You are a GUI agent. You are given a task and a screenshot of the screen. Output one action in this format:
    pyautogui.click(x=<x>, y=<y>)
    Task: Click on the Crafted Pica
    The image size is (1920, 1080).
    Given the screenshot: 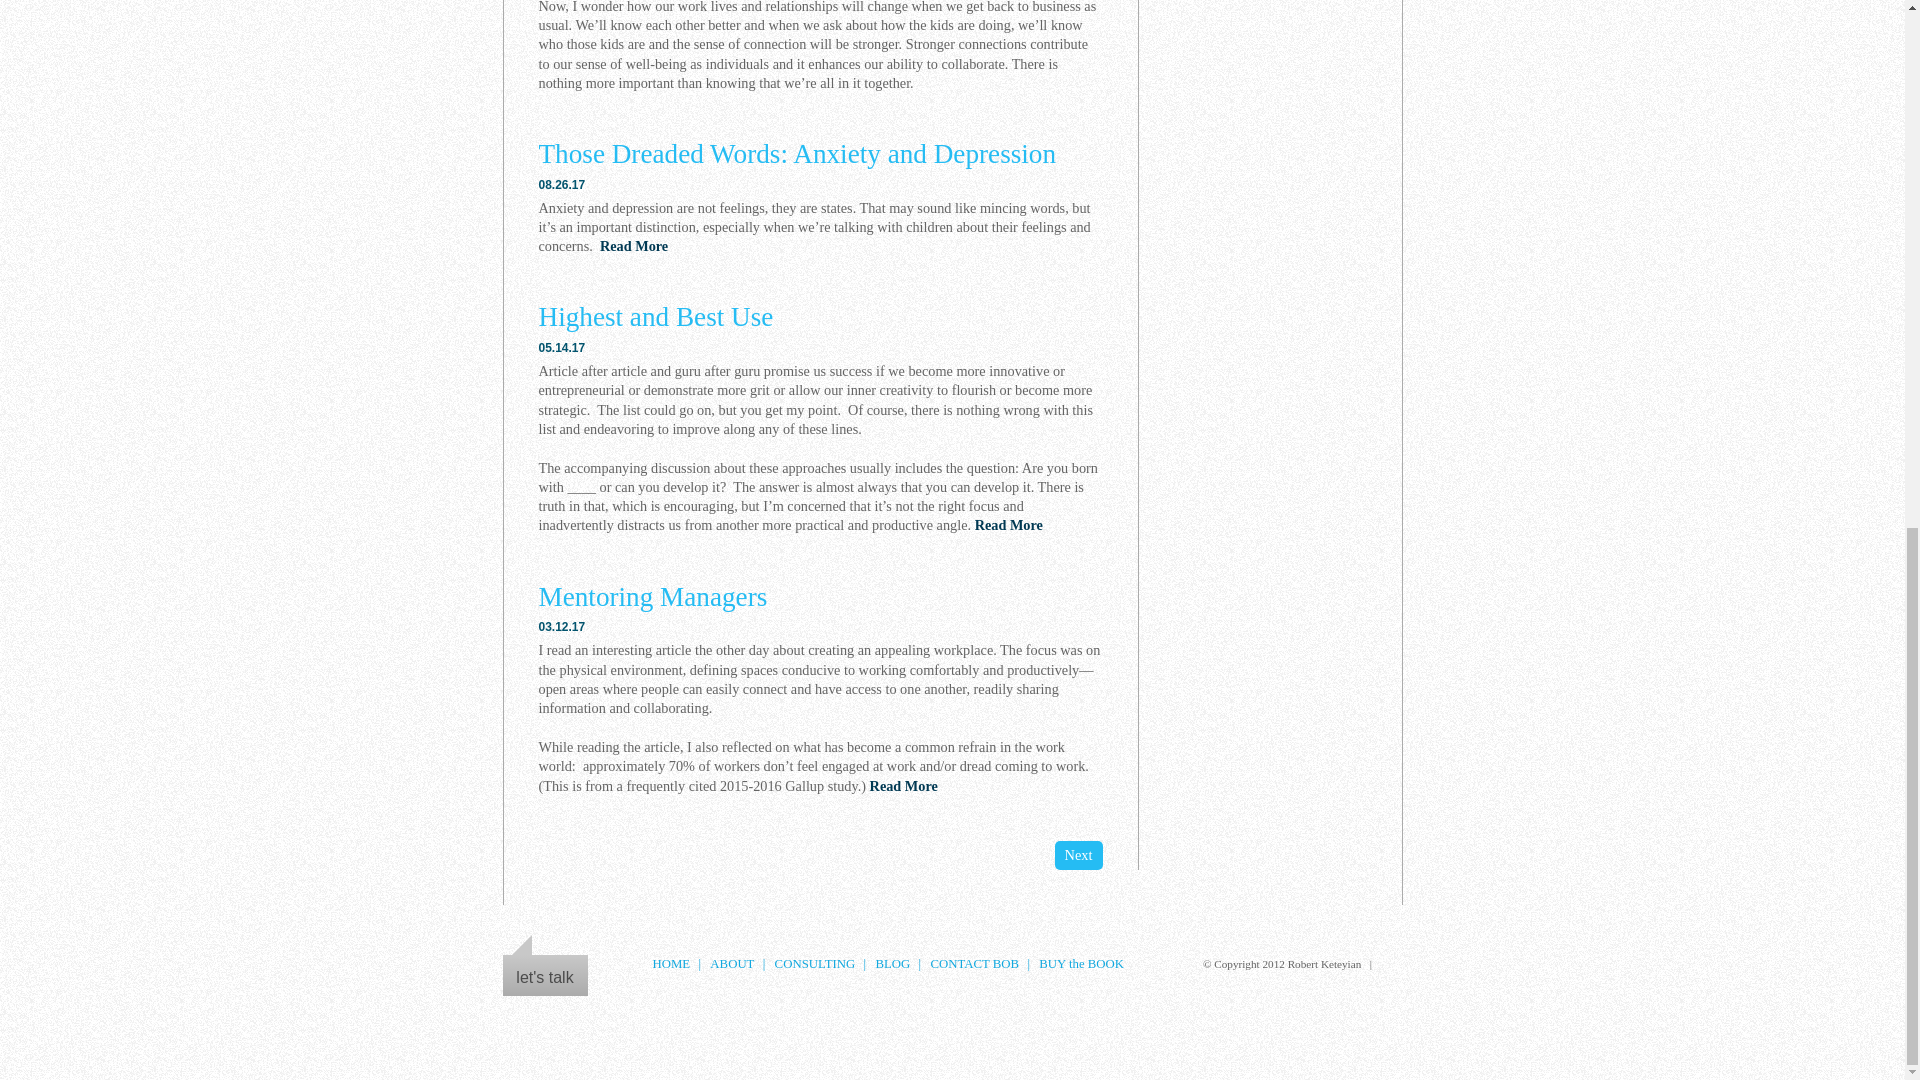 What is the action you would take?
    pyautogui.click(x=1392, y=964)
    